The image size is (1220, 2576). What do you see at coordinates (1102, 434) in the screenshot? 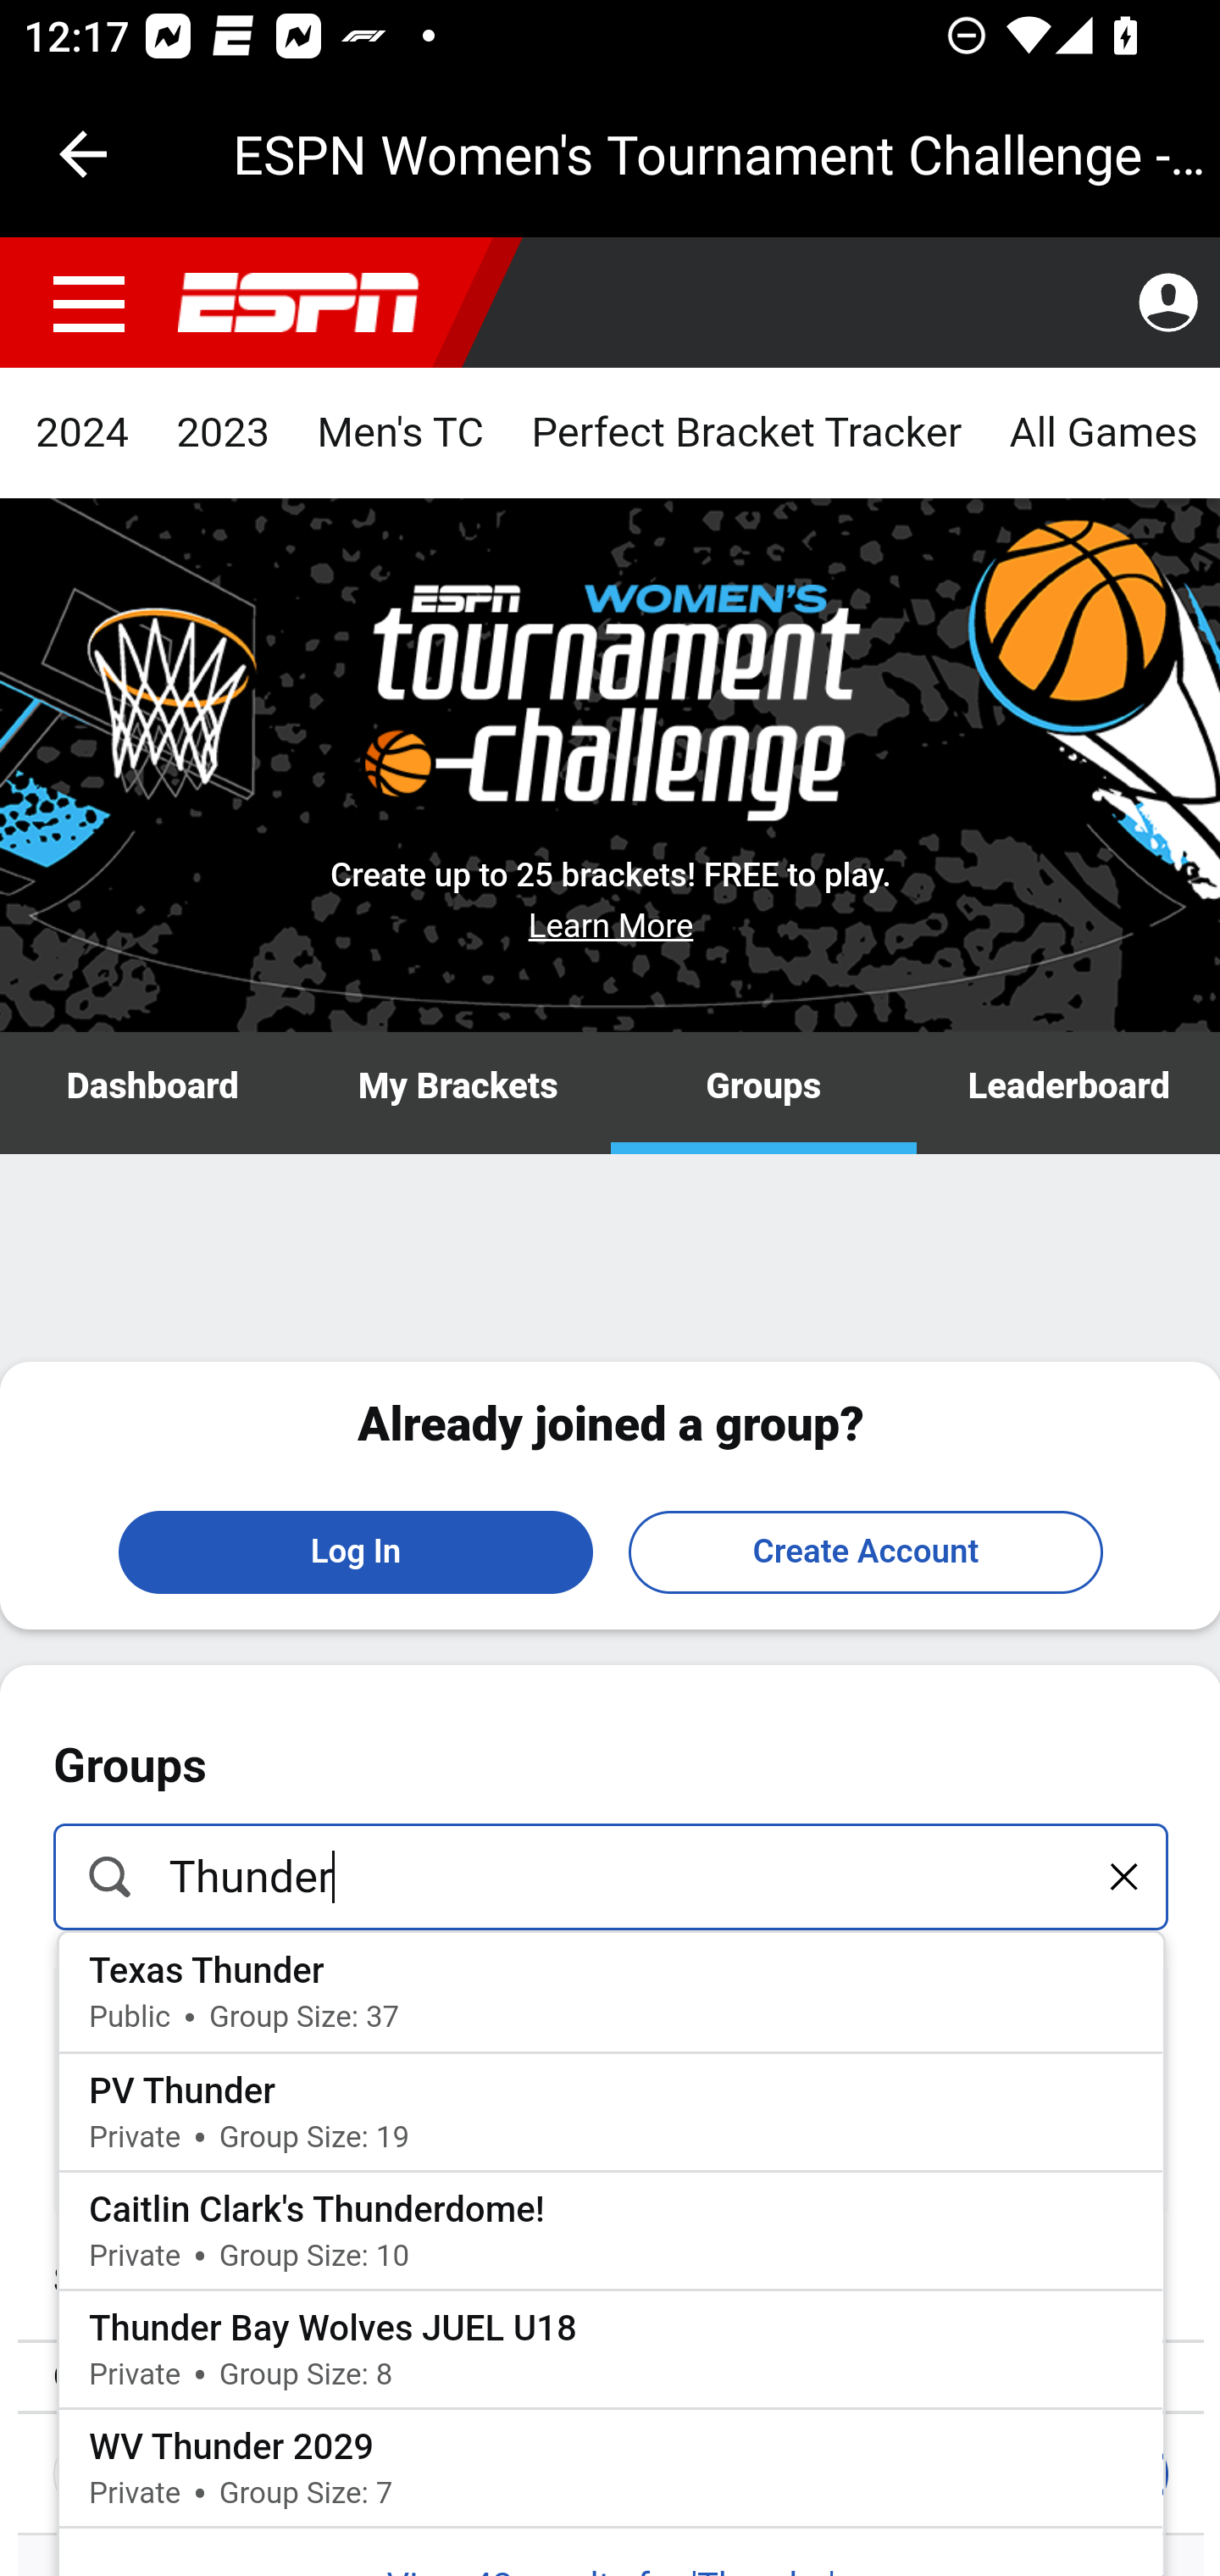
I see `All Games` at bounding box center [1102, 434].